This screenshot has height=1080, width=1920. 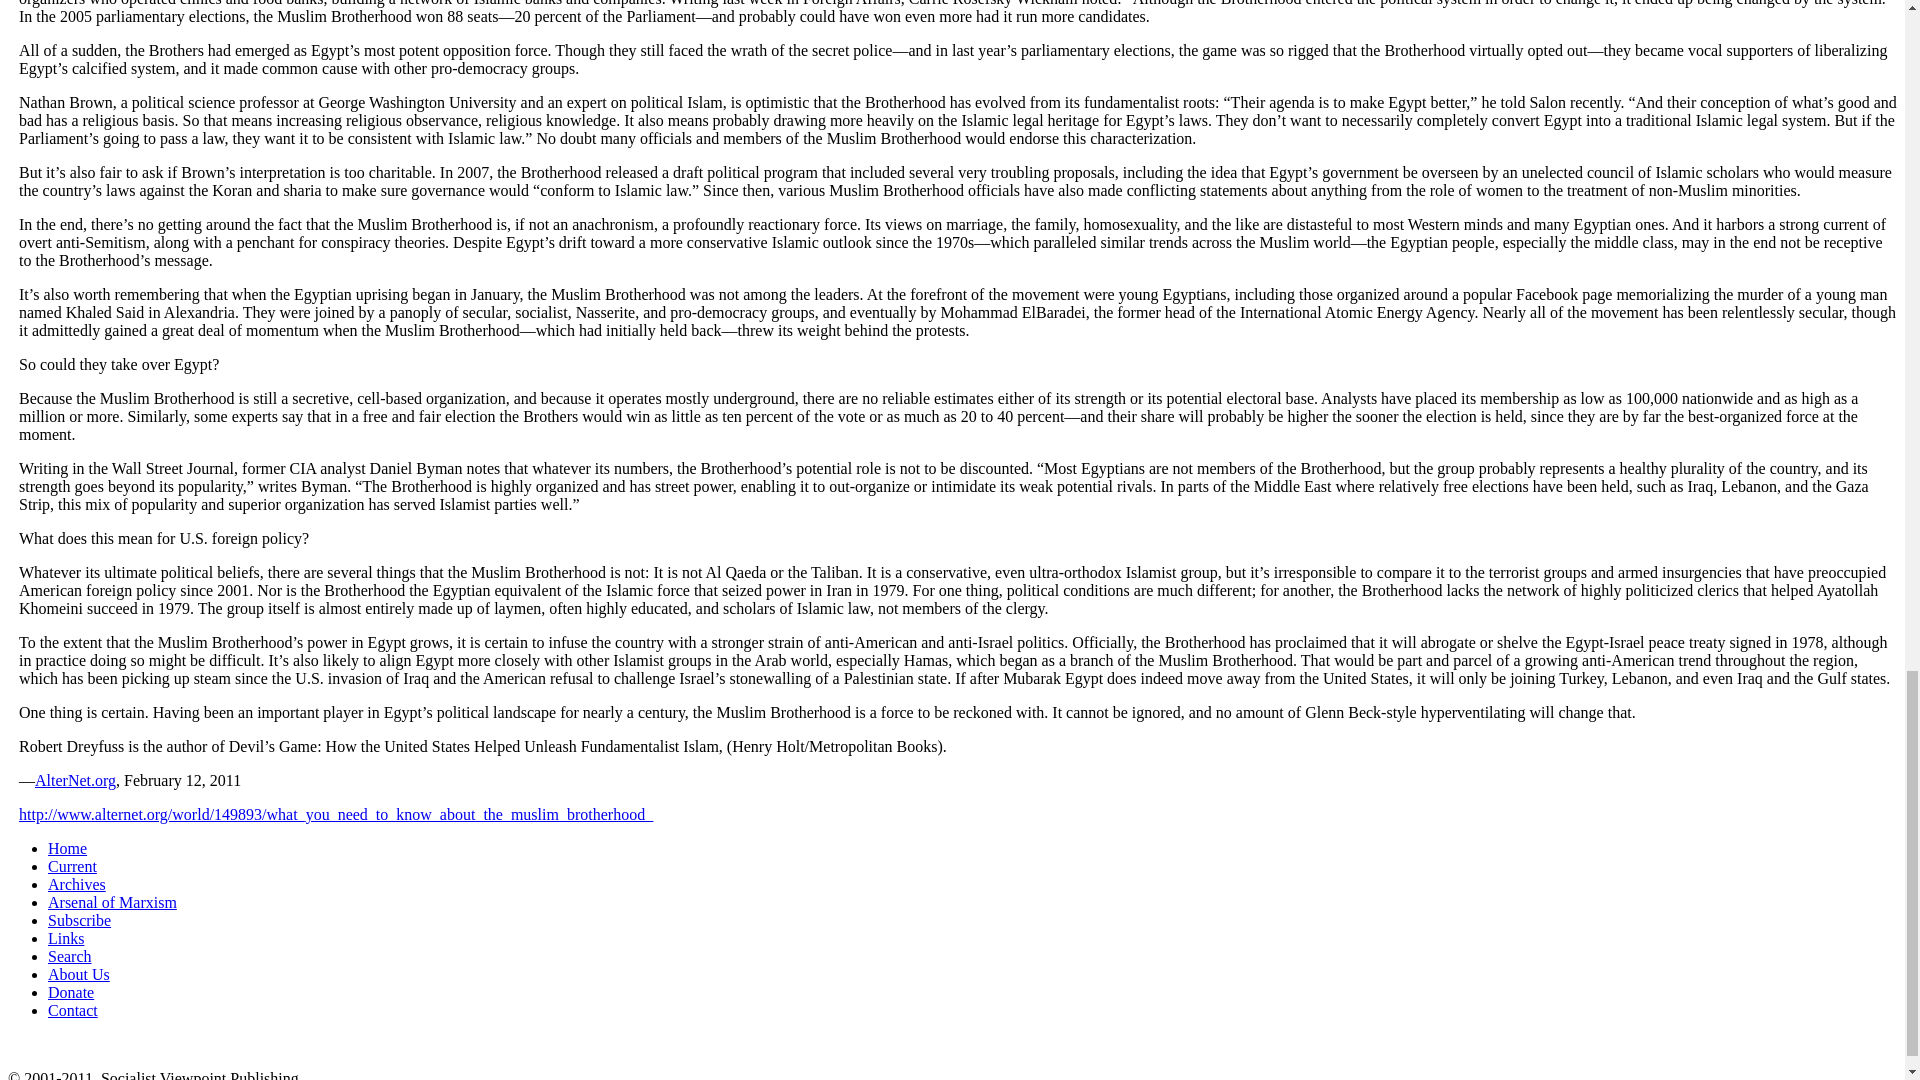 What do you see at coordinates (72, 866) in the screenshot?
I see `Current` at bounding box center [72, 866].